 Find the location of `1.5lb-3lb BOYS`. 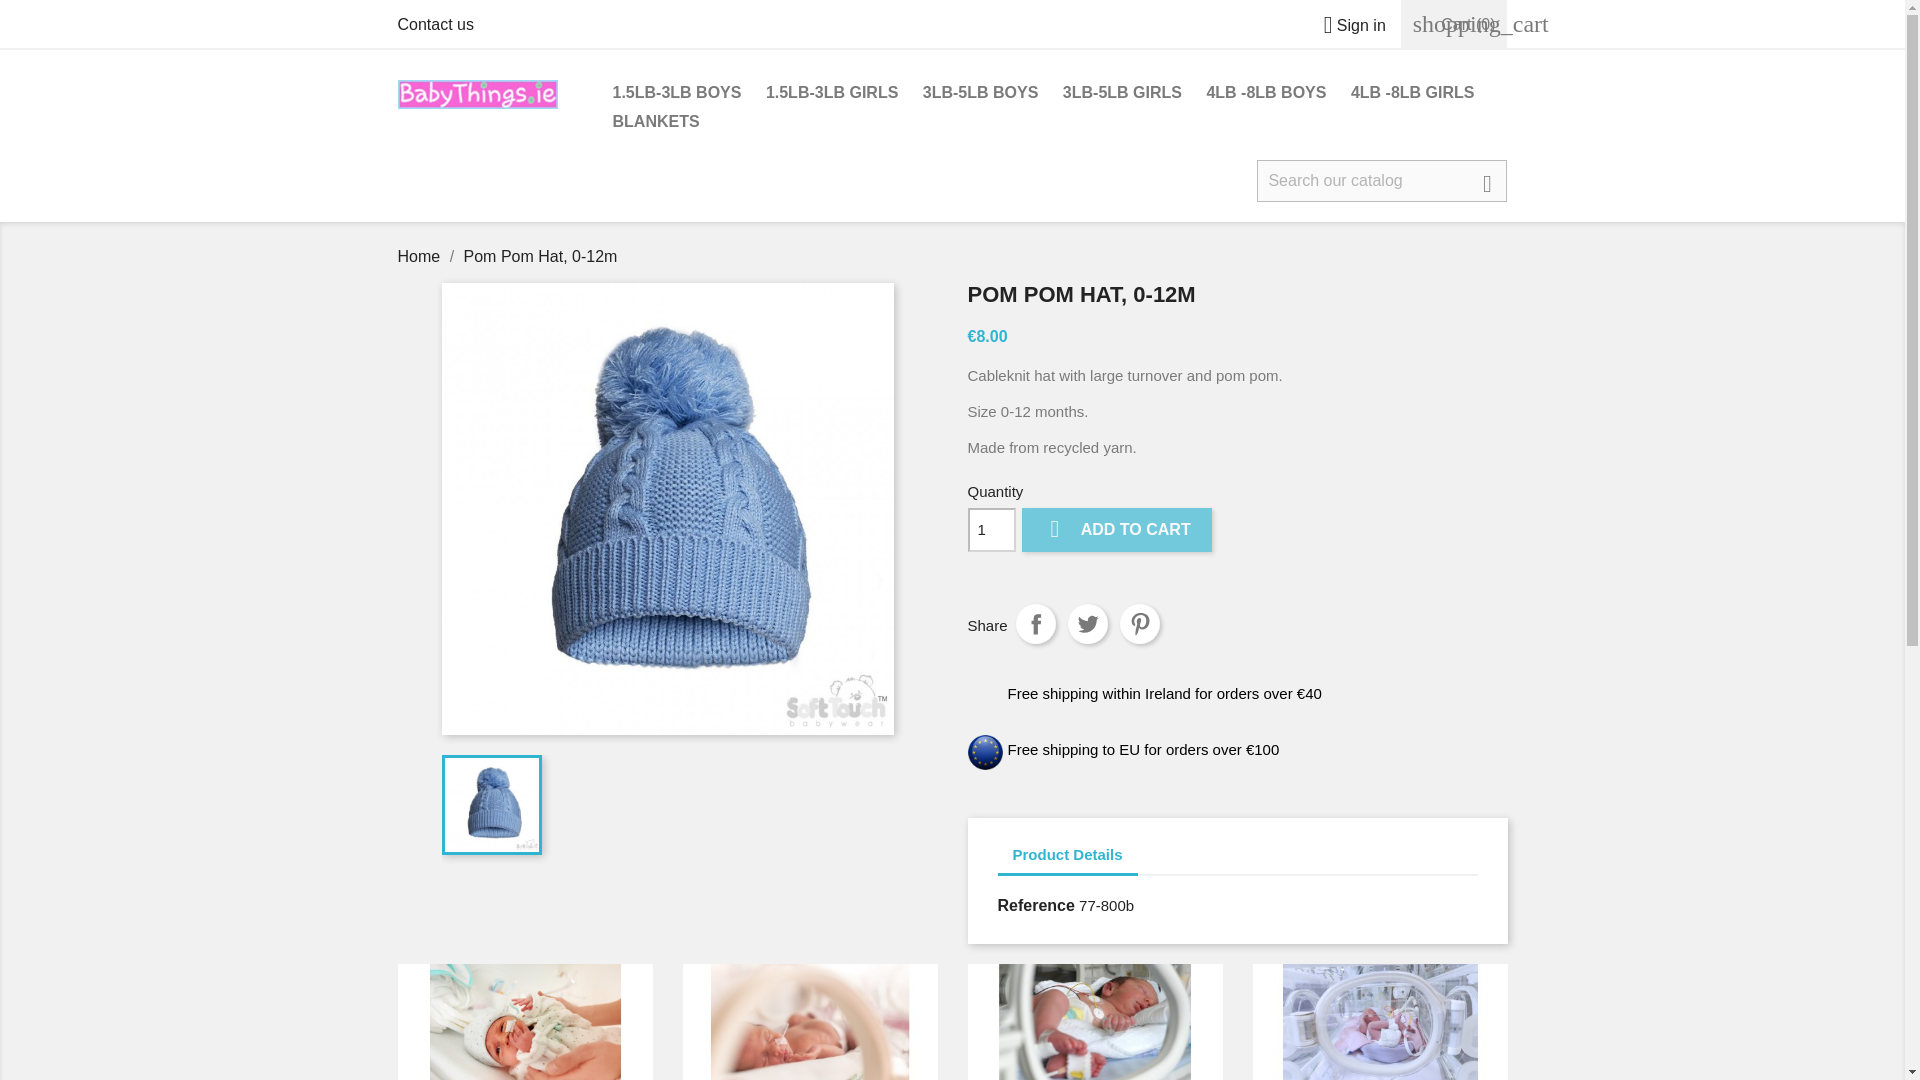

1.5lb-3lb BOYS is located at coordinates (524, 1022).